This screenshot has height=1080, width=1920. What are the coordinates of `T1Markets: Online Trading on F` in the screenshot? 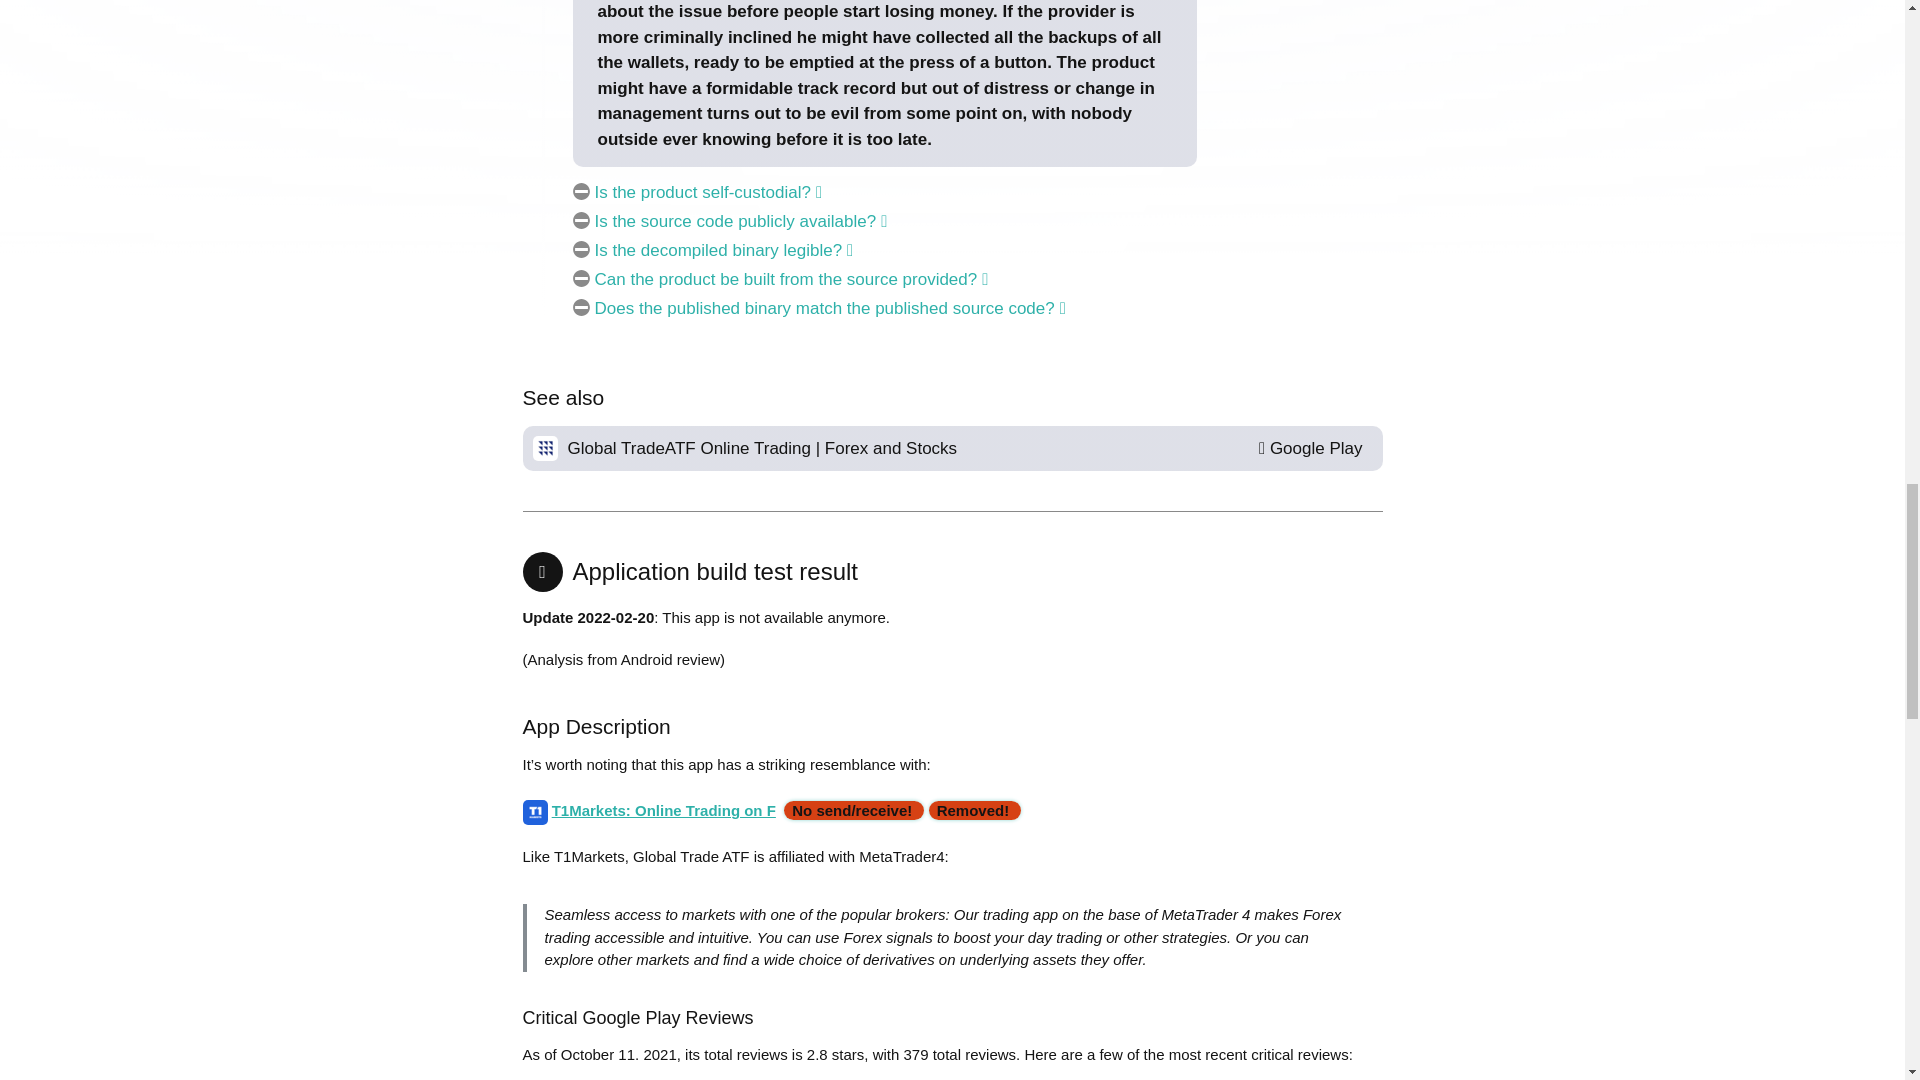 It's located at (664, 810).